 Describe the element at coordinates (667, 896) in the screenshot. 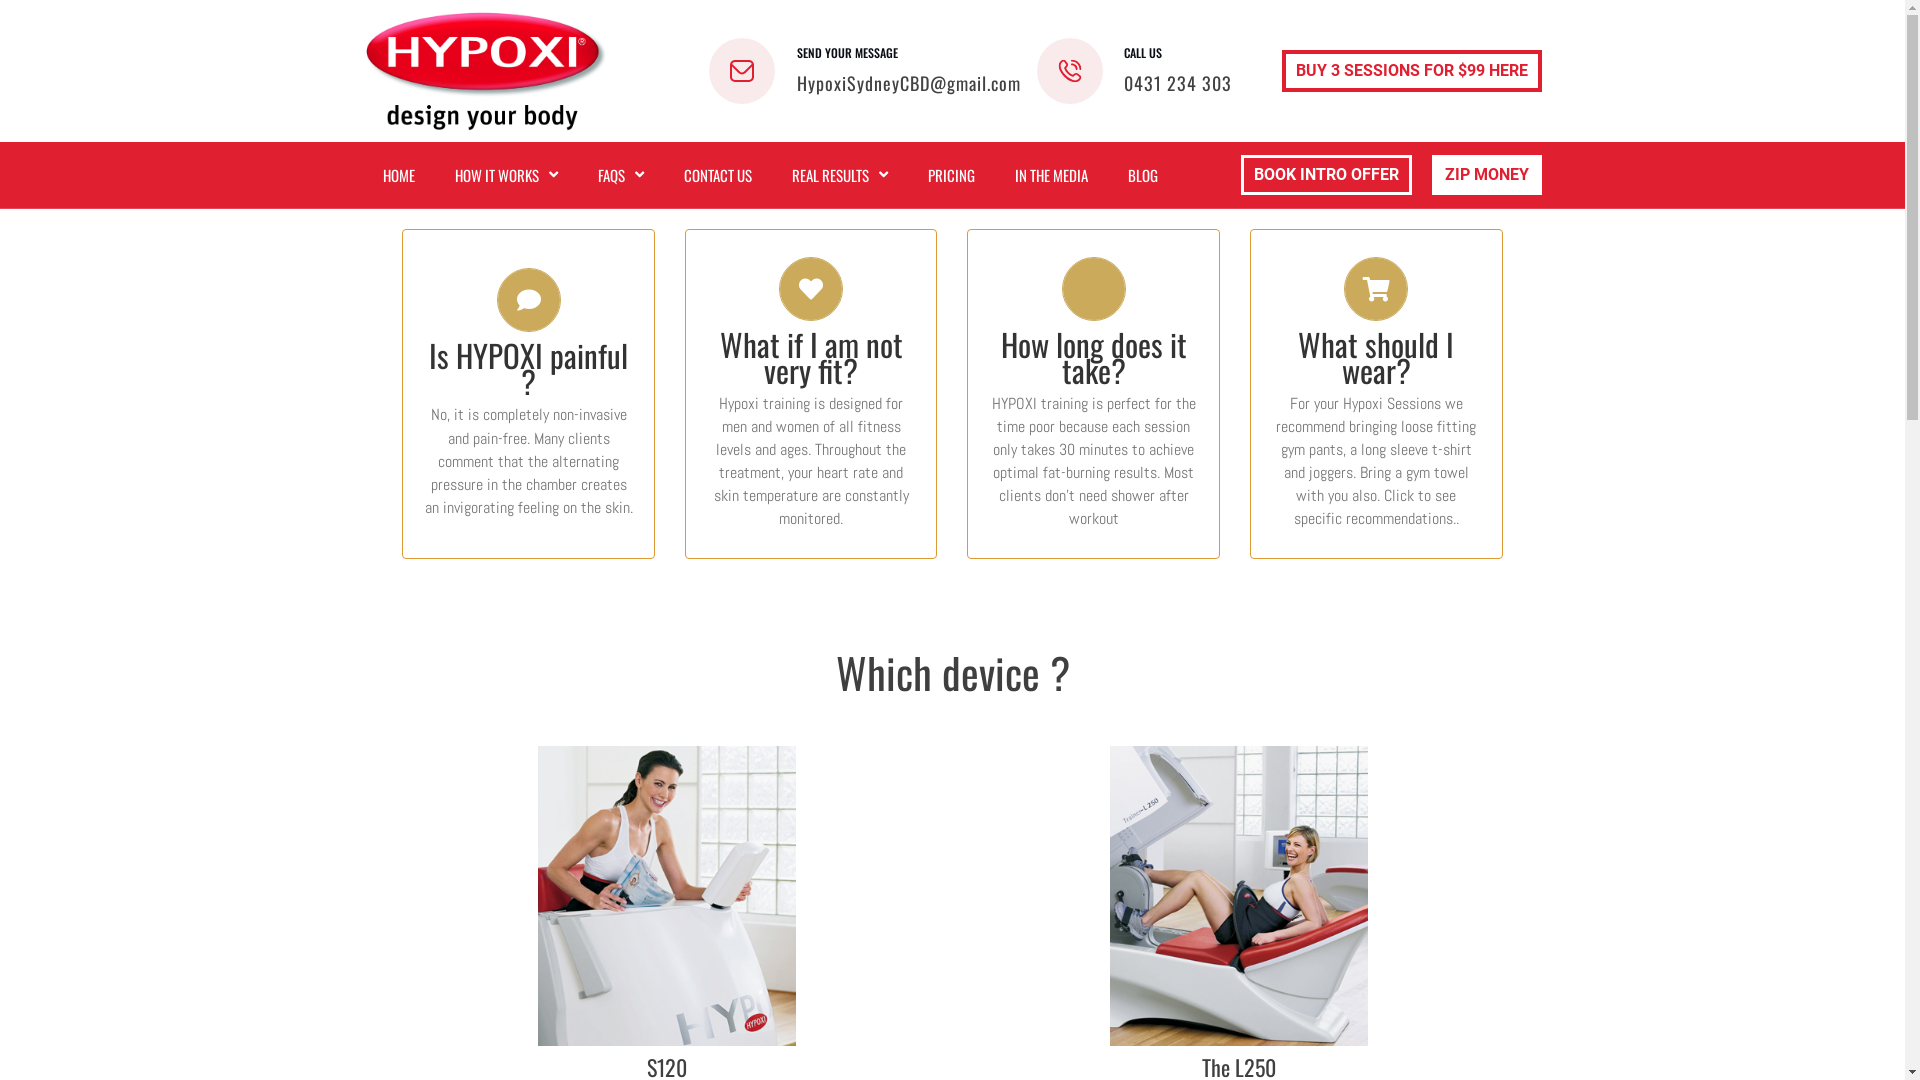

I see `S120-Trainer3` at that location.